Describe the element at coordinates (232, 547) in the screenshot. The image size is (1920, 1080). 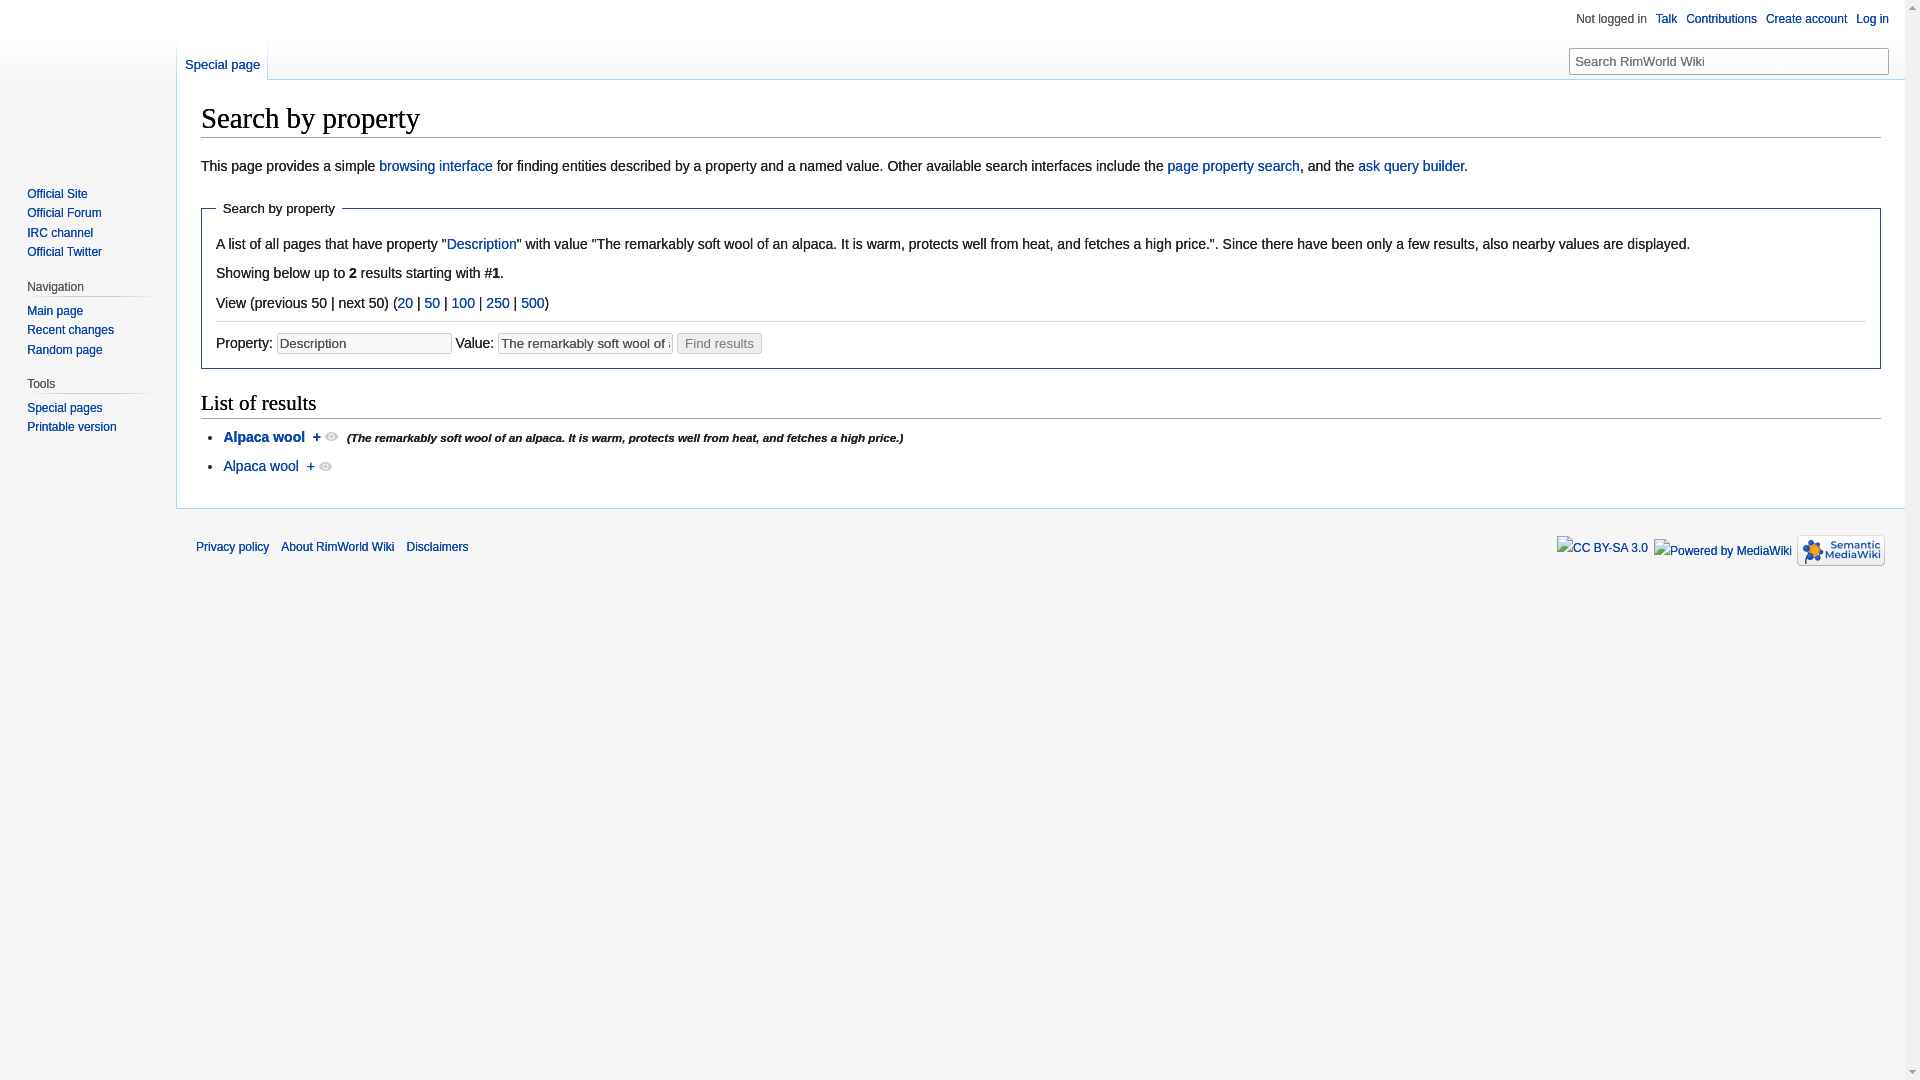
I see `Privacy policy` at that location.